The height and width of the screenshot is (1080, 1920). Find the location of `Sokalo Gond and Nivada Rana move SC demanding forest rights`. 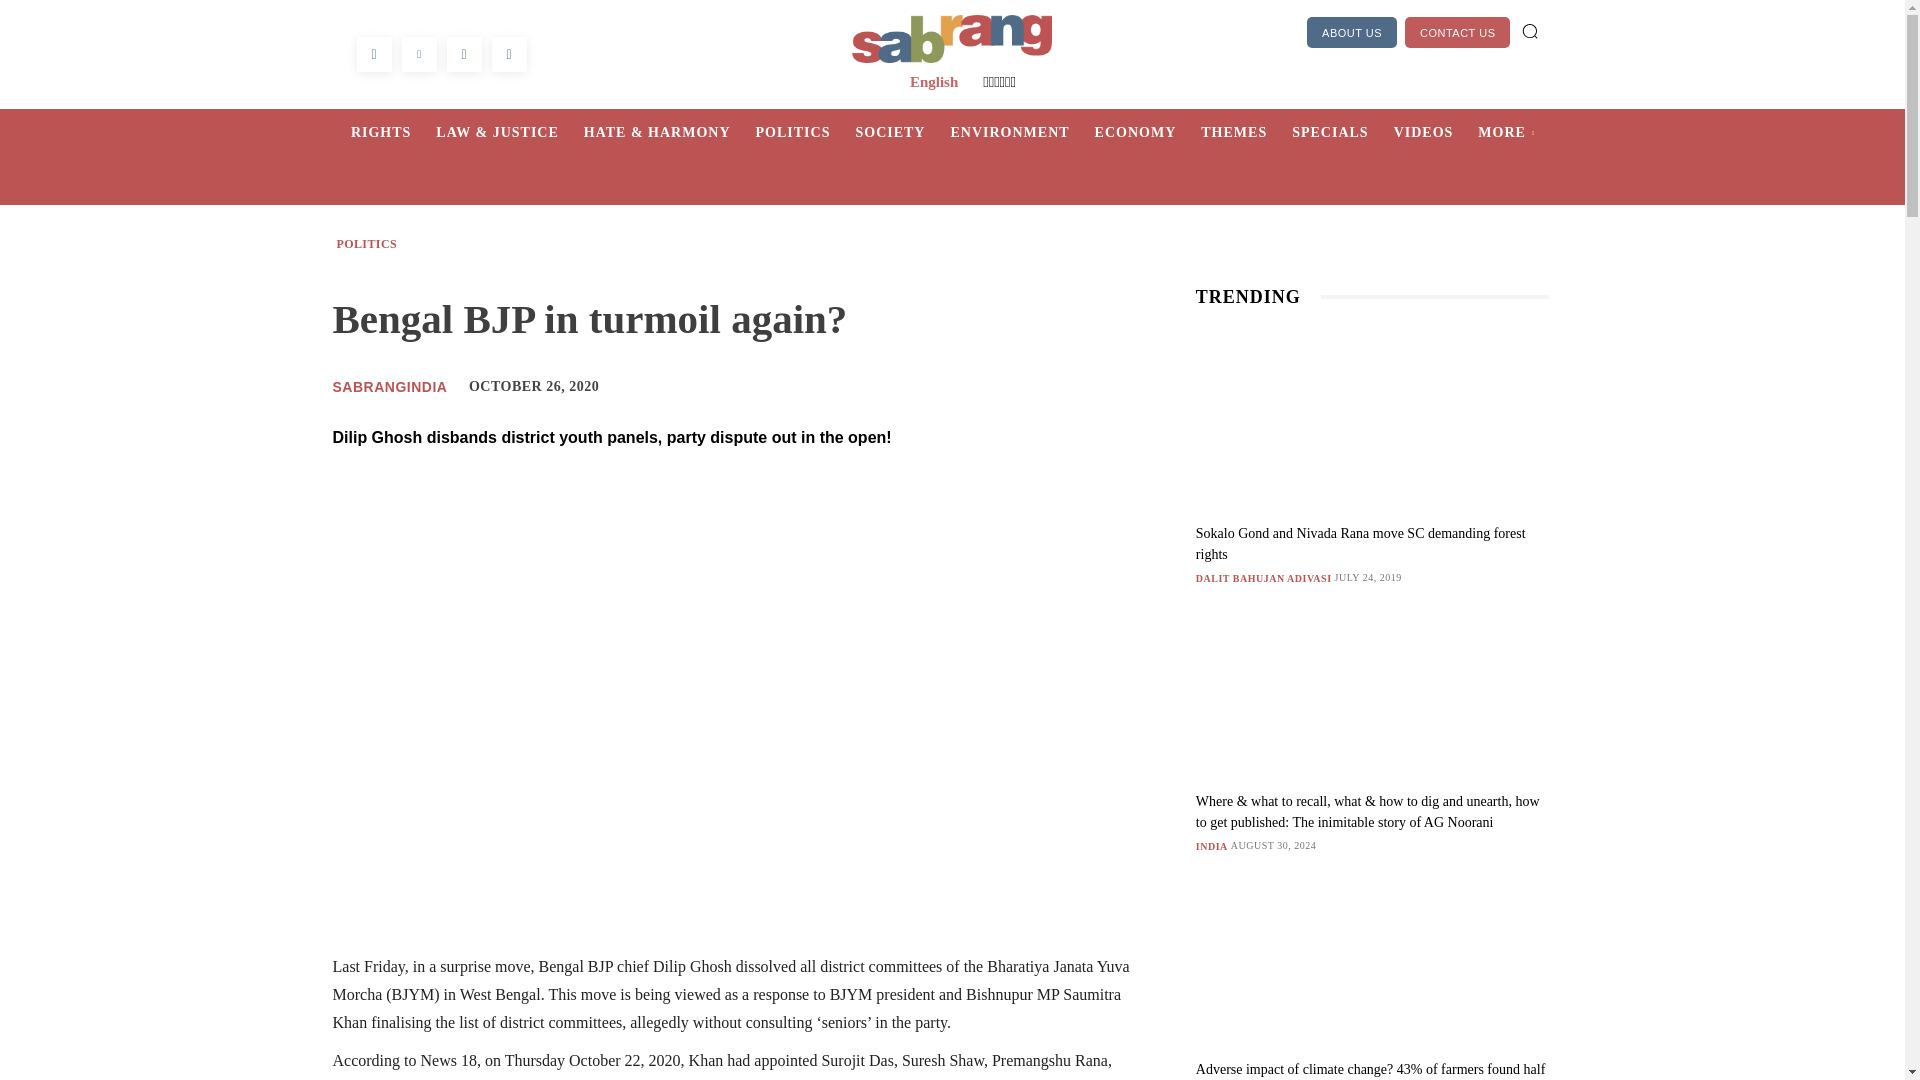

Sokalo Gond and Nivada Rana move SC demanding forest rights is located at coordinates (1361, 543).